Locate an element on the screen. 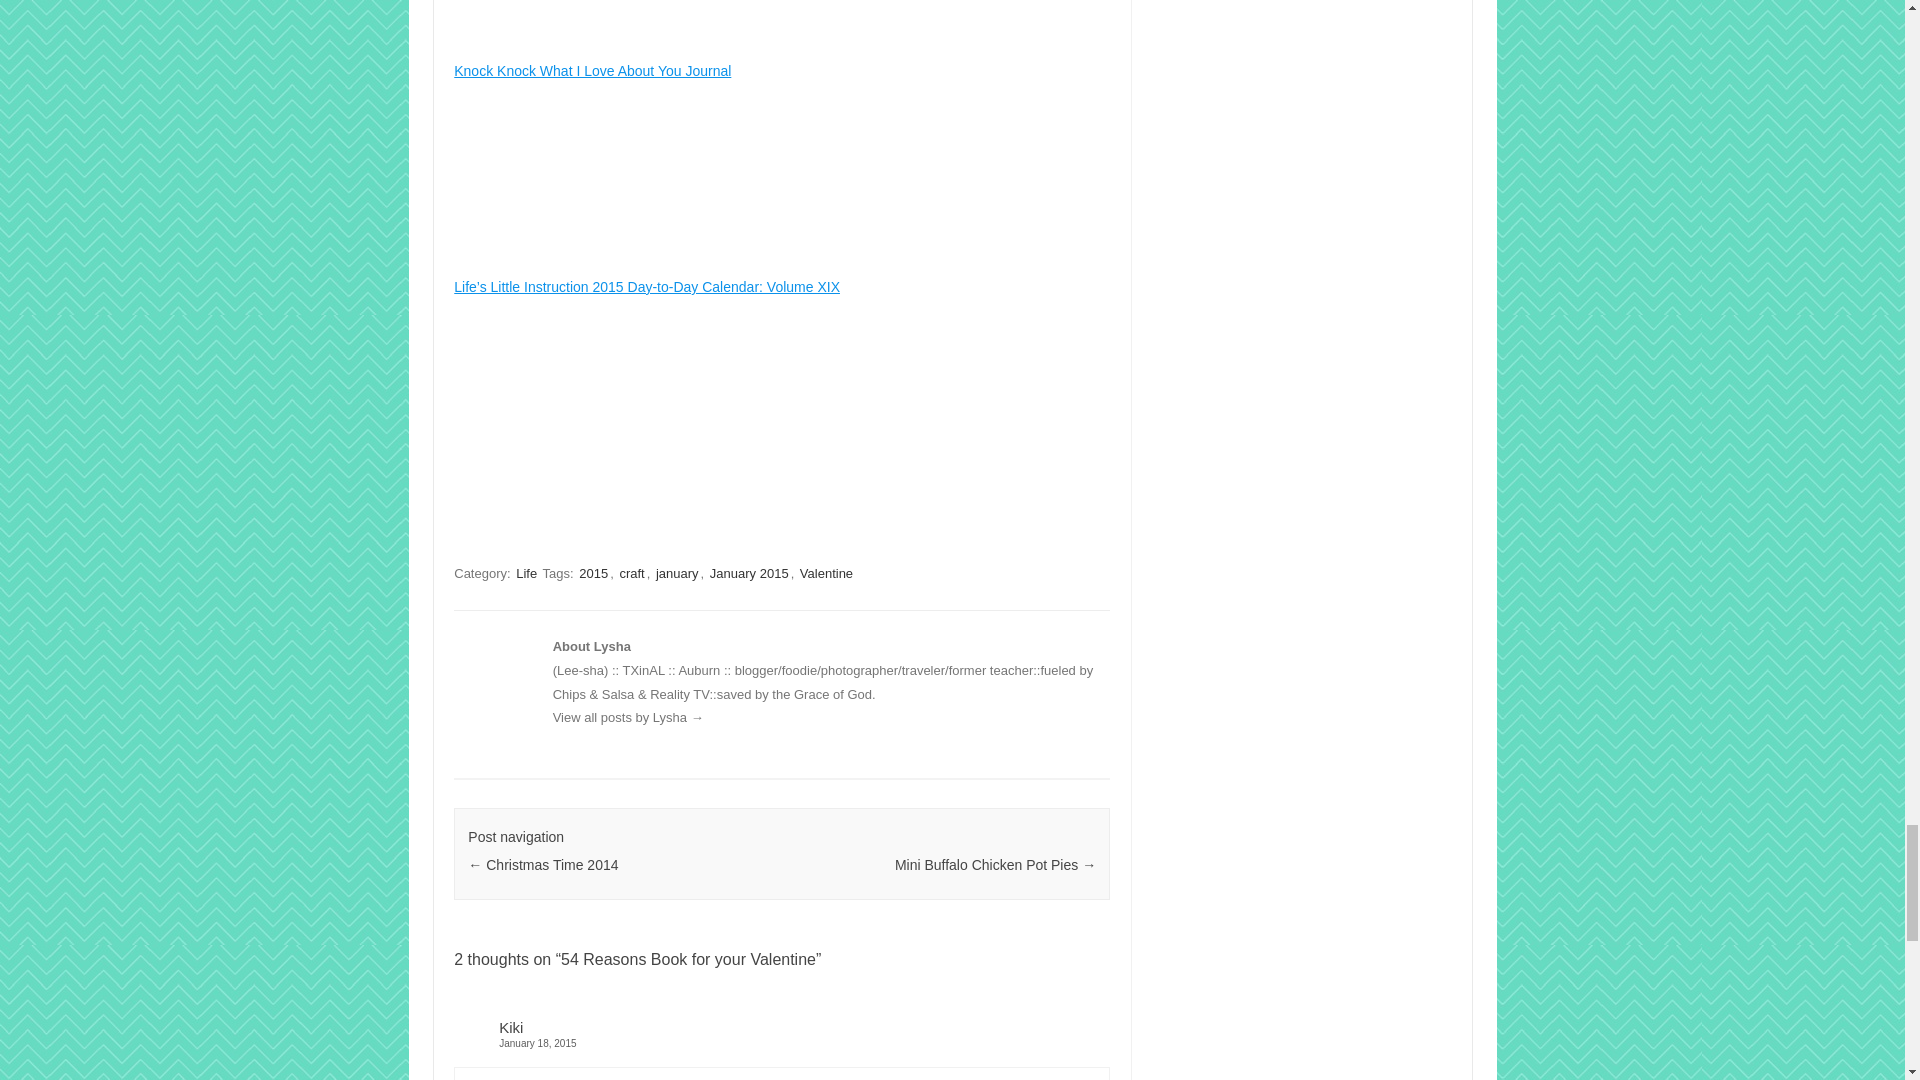 This screenshot has height=1080, width=1920. 2015 is located at coordinates (594, 573).